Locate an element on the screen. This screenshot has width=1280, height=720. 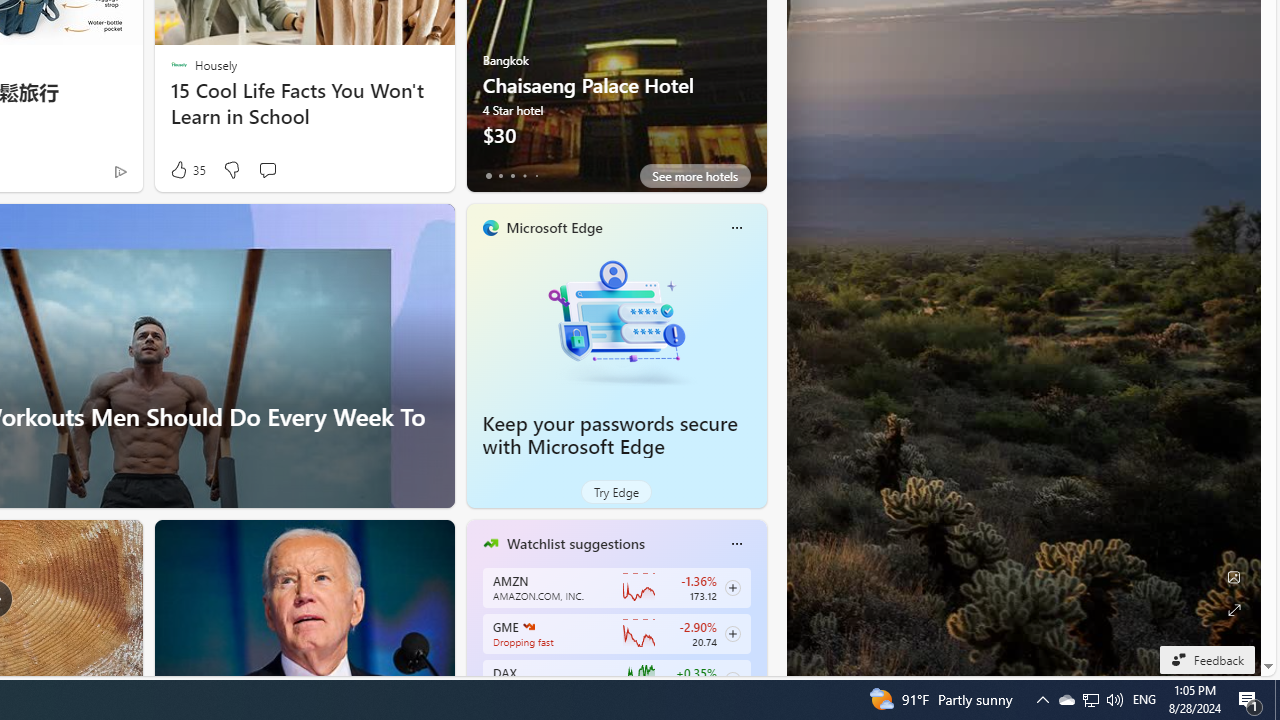
Edit Background is located at coordinates (1234, 577).